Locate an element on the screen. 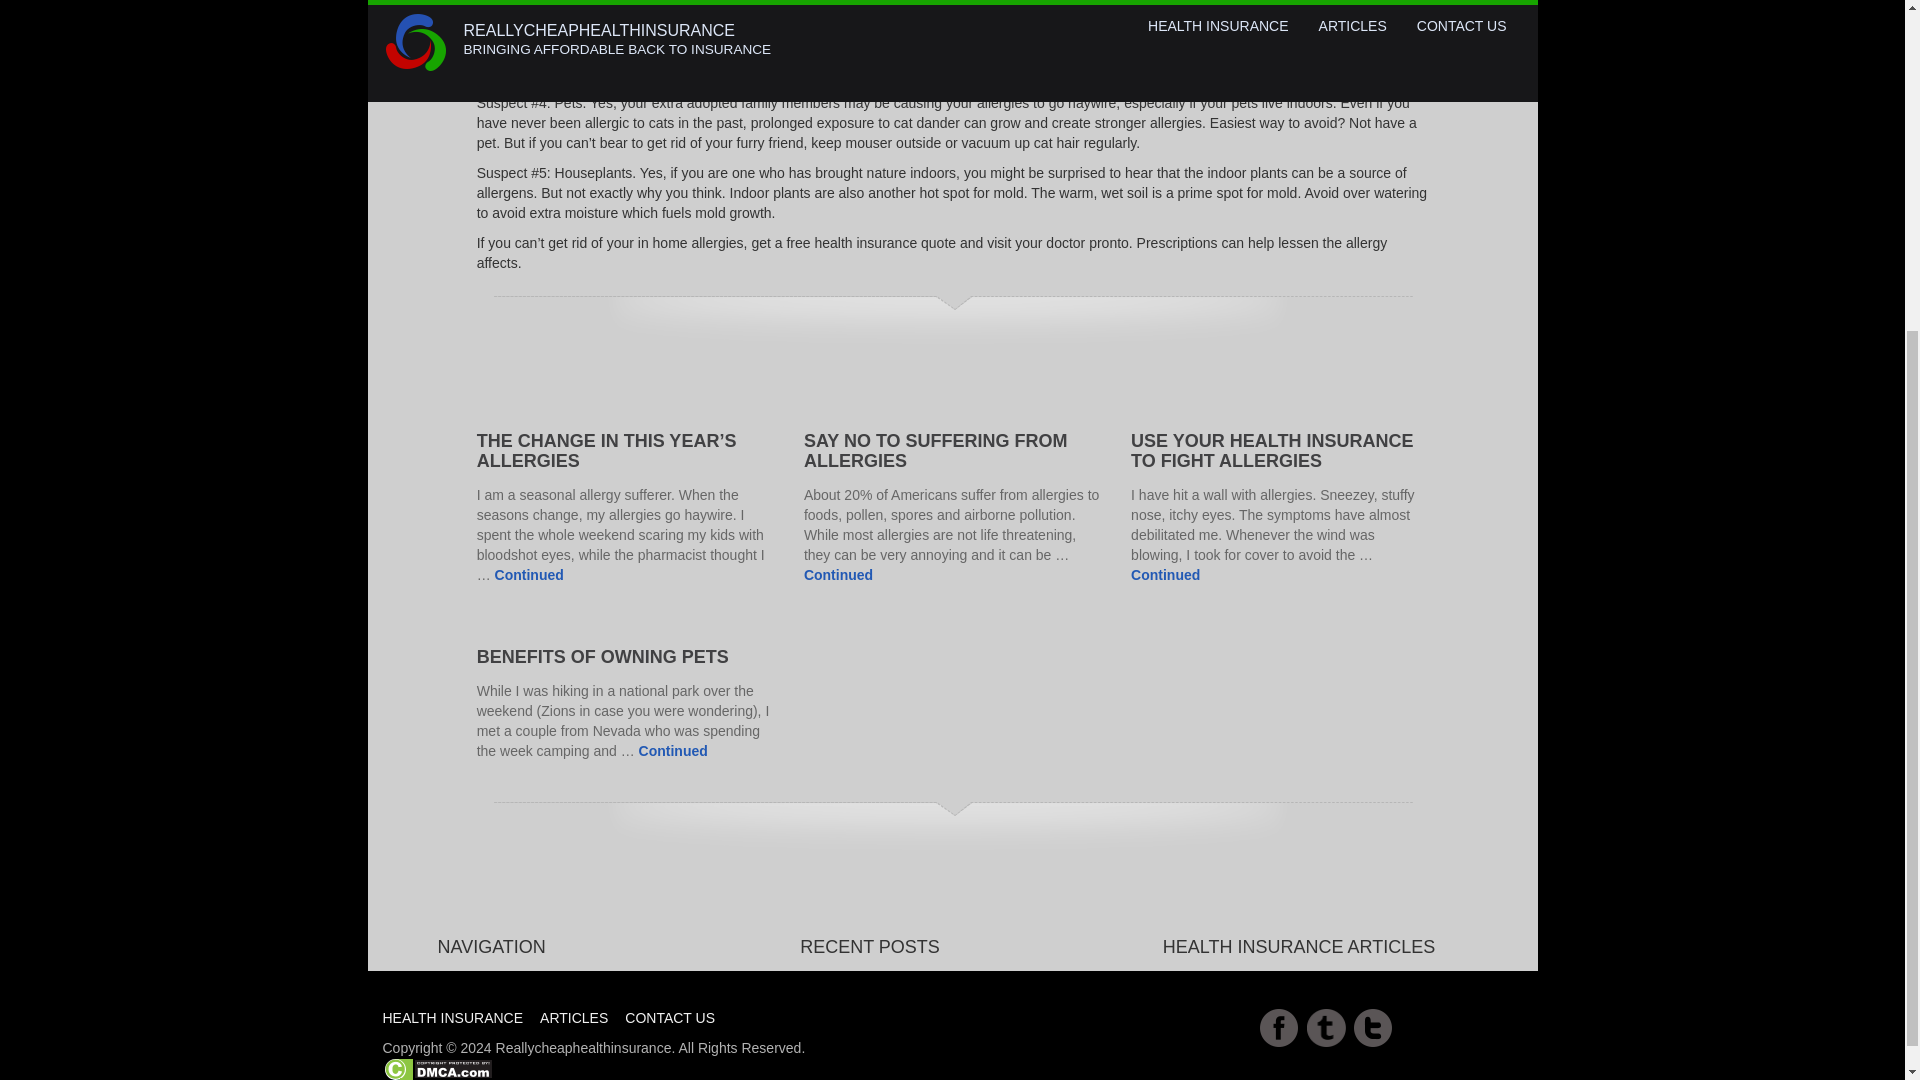 The image size is (1920, 1080). USE YOUR HEALTH INSURANCE TO FIGHT ALLERGIES is located at coordinates (1272, 450).